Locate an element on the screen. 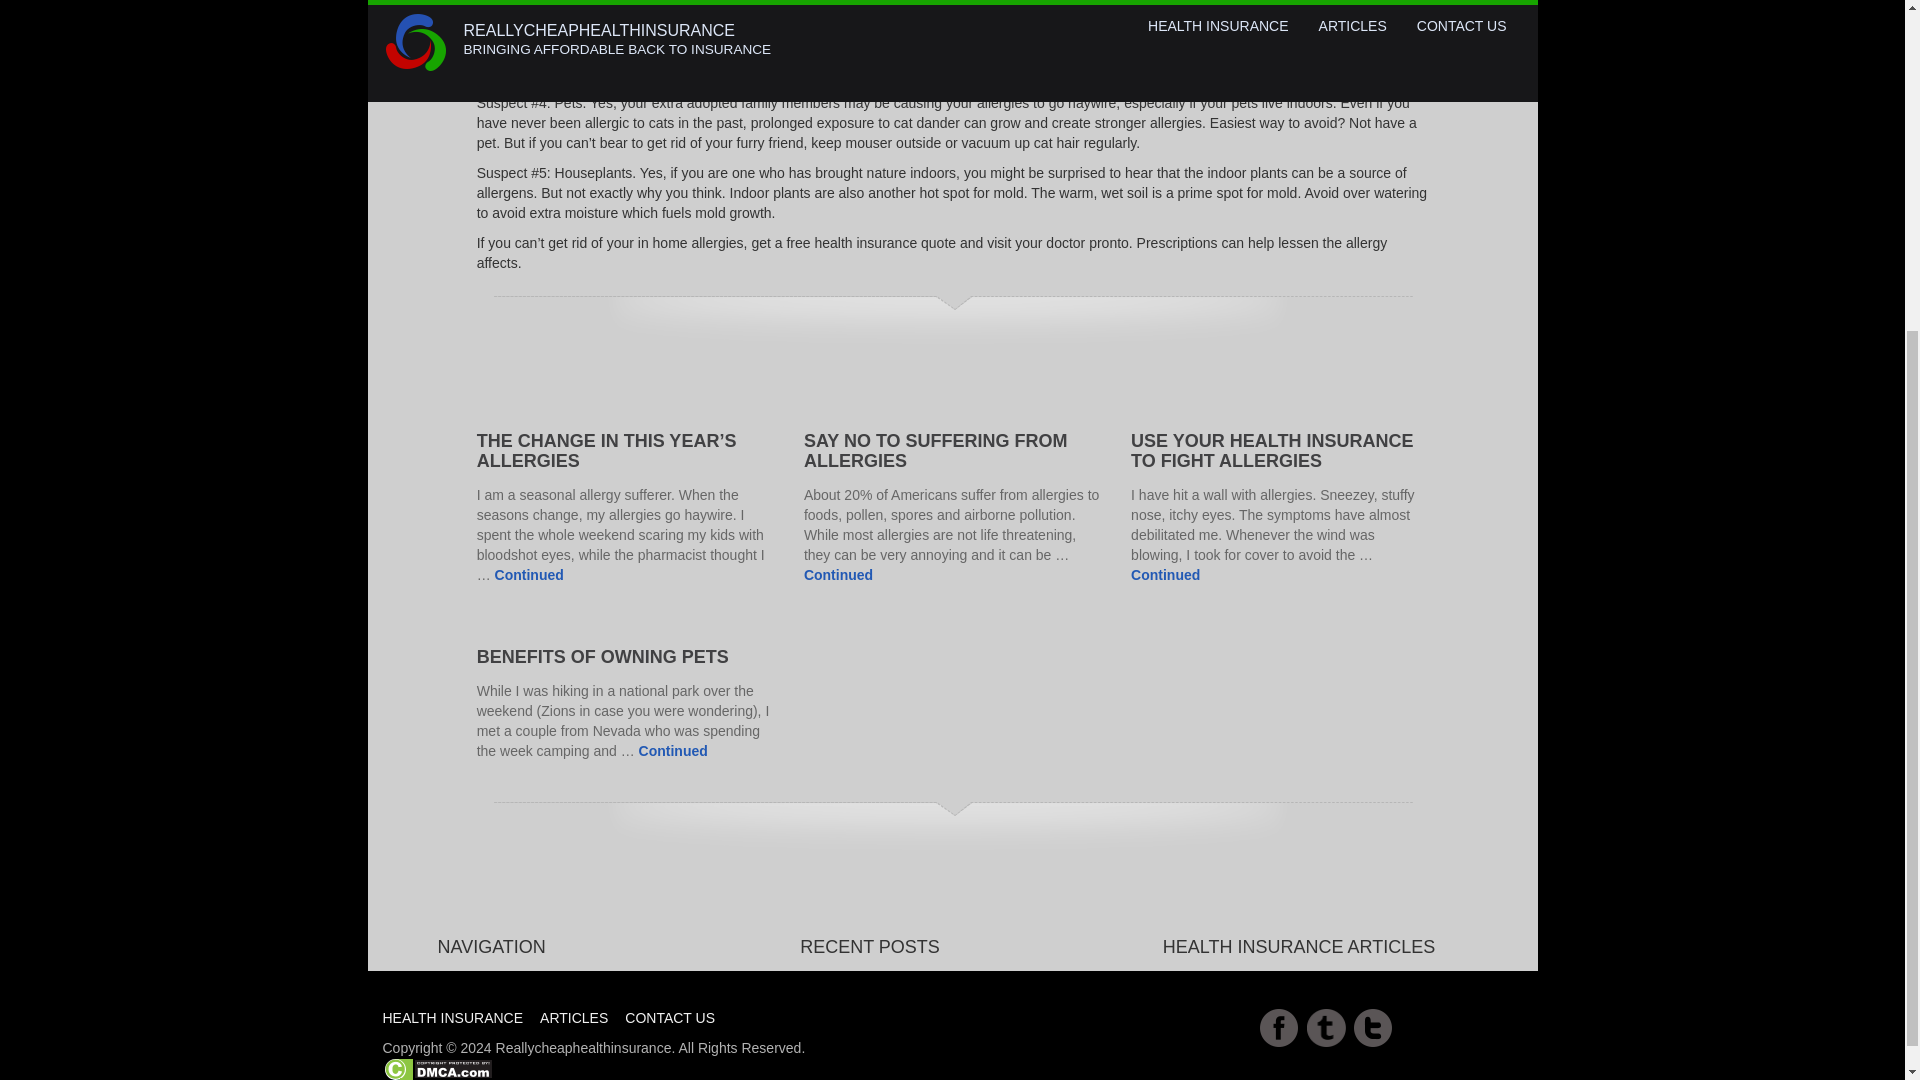 The image size is (1920, 1080). USE YOUR HEALTH INSURANCE TO FIGHT ALLERGIES is located at coordinates (1272, 450).